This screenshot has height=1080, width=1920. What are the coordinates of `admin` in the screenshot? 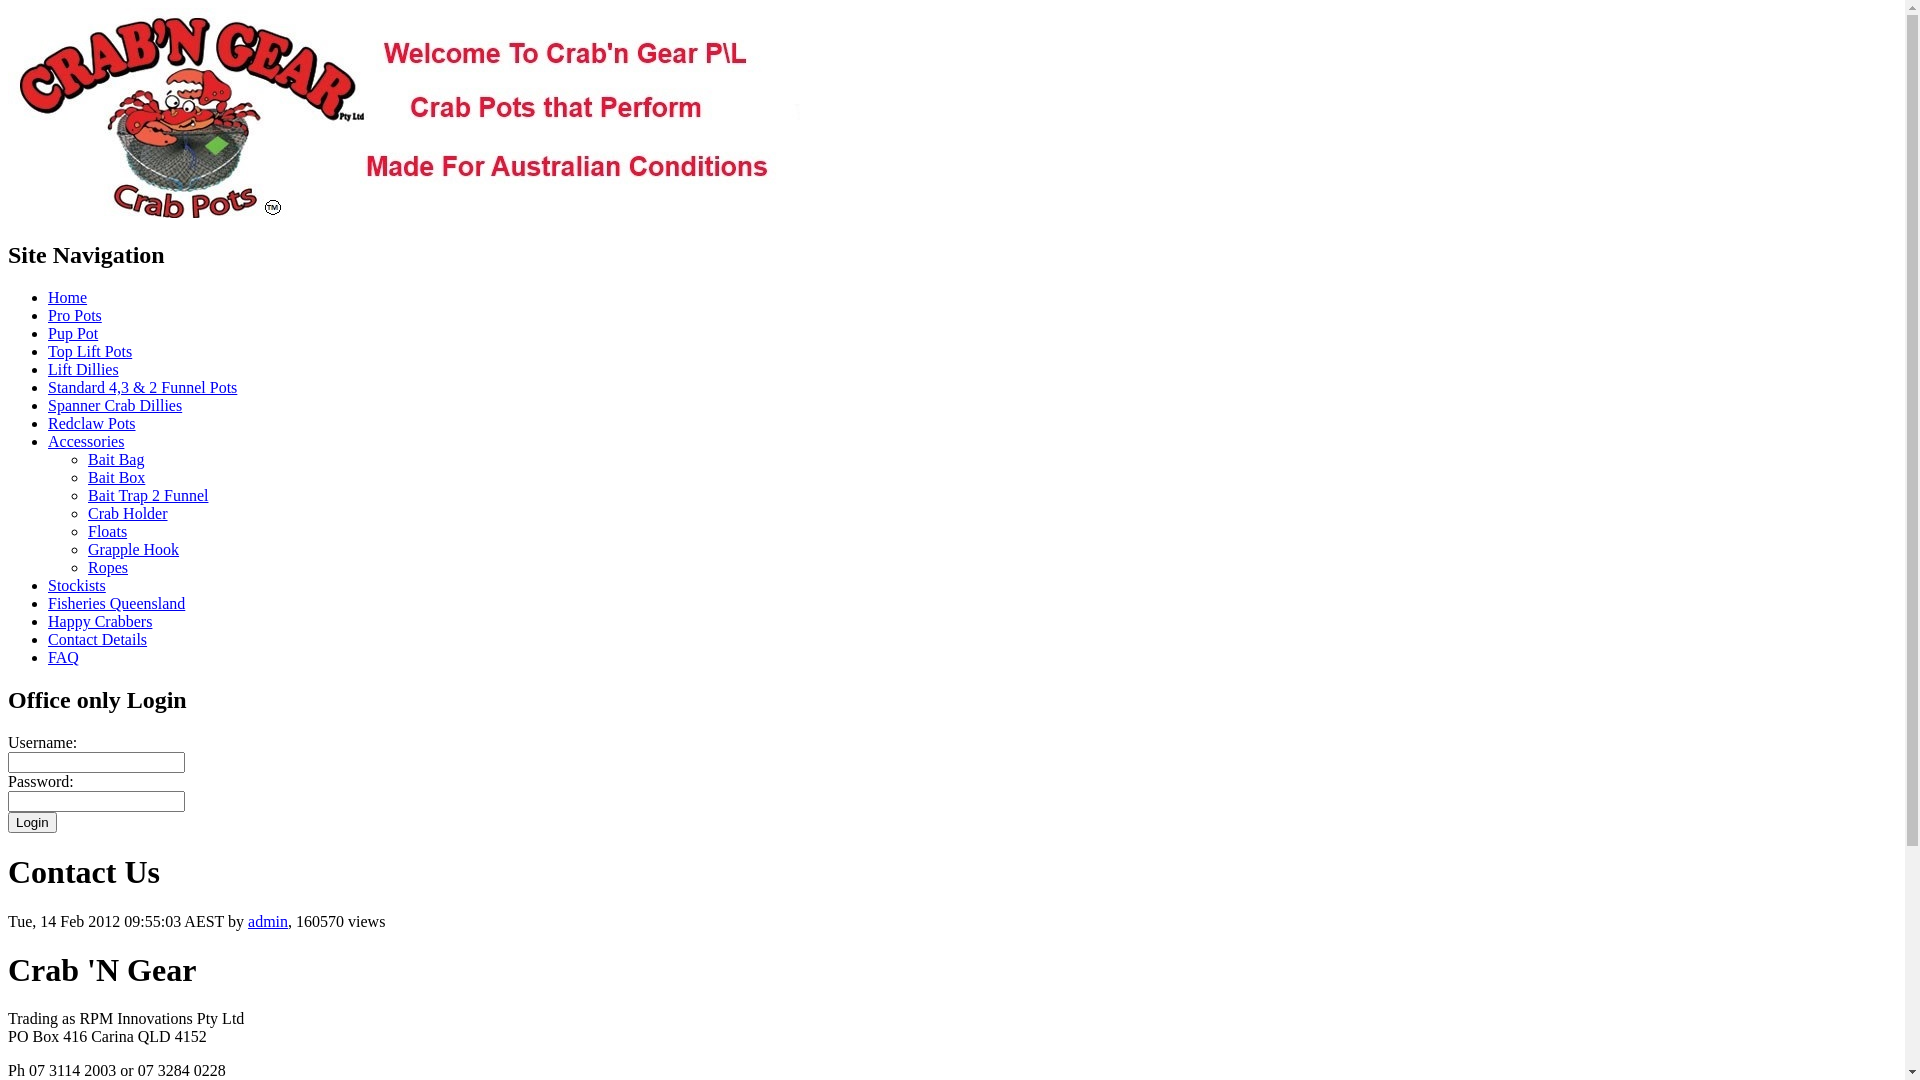 It's located at (268, 920).